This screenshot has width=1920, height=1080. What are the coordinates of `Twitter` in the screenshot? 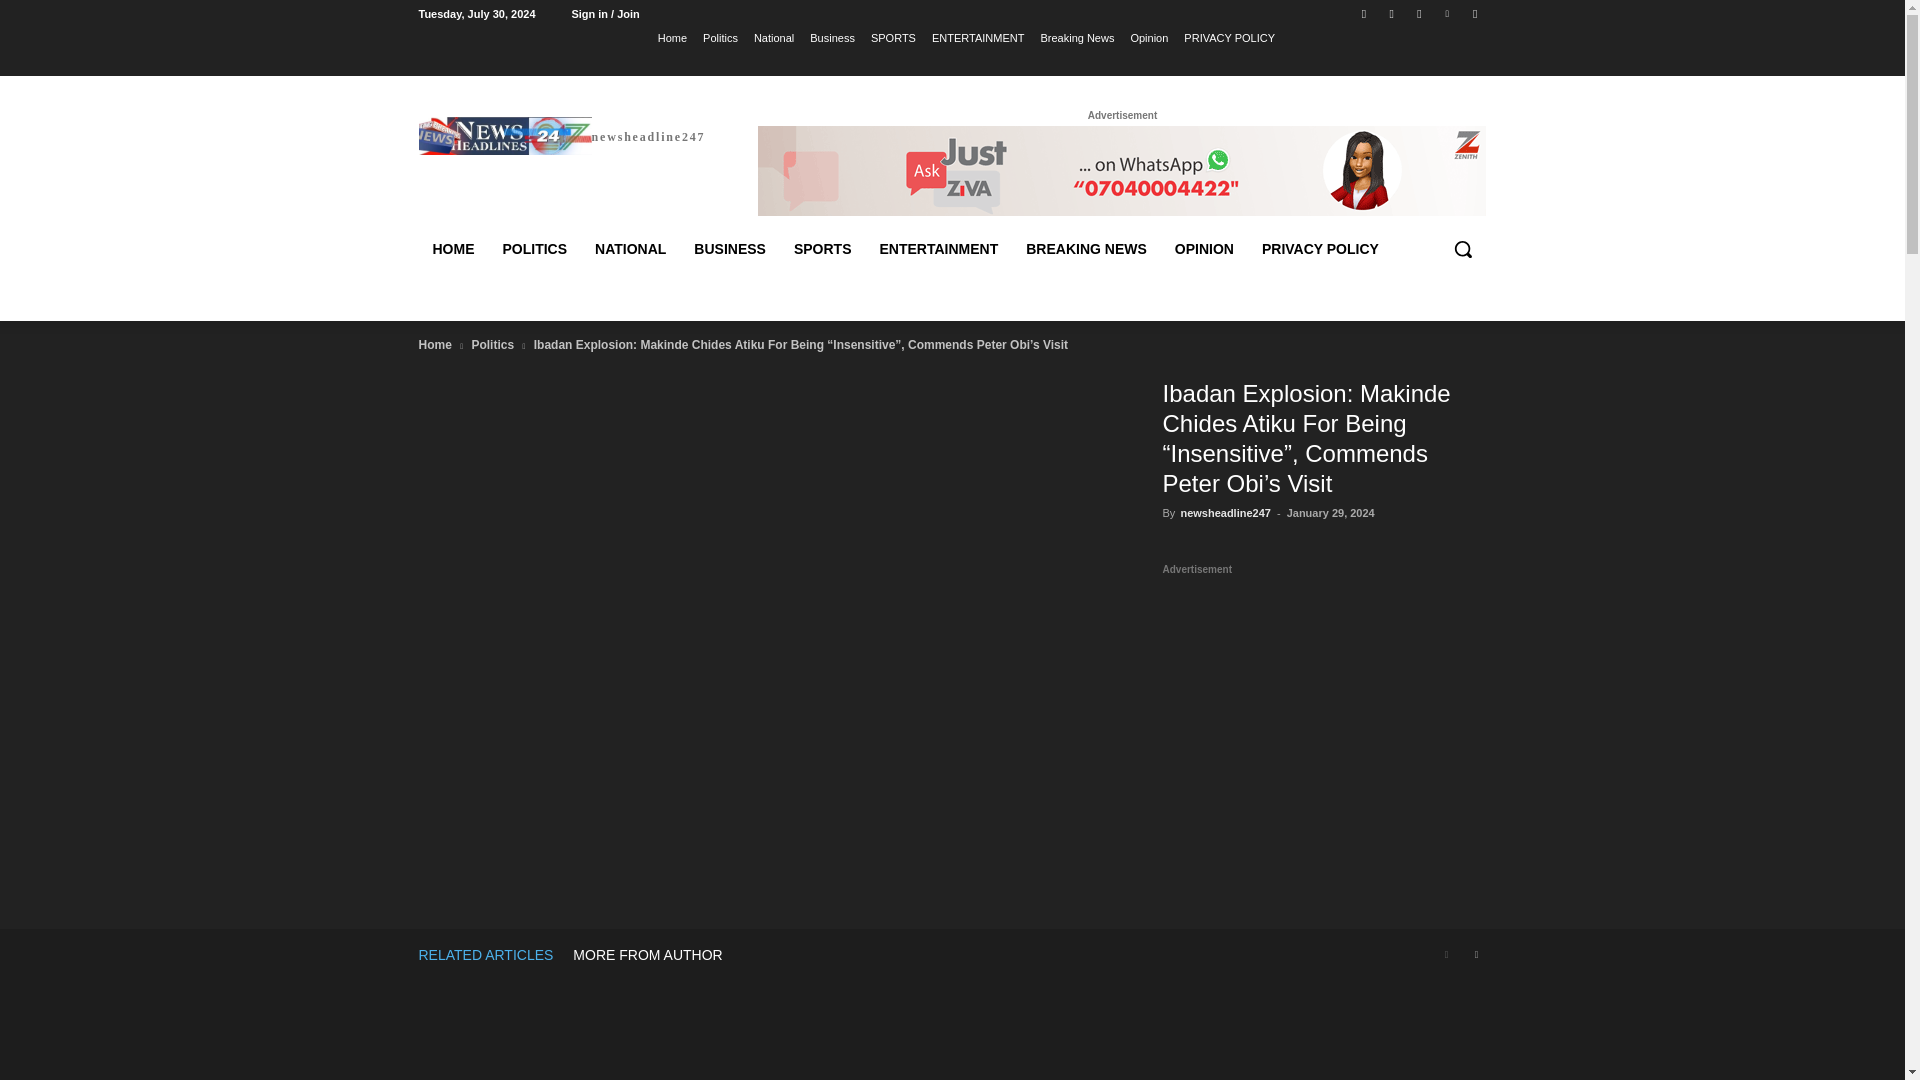 It's located at (1418, 13).